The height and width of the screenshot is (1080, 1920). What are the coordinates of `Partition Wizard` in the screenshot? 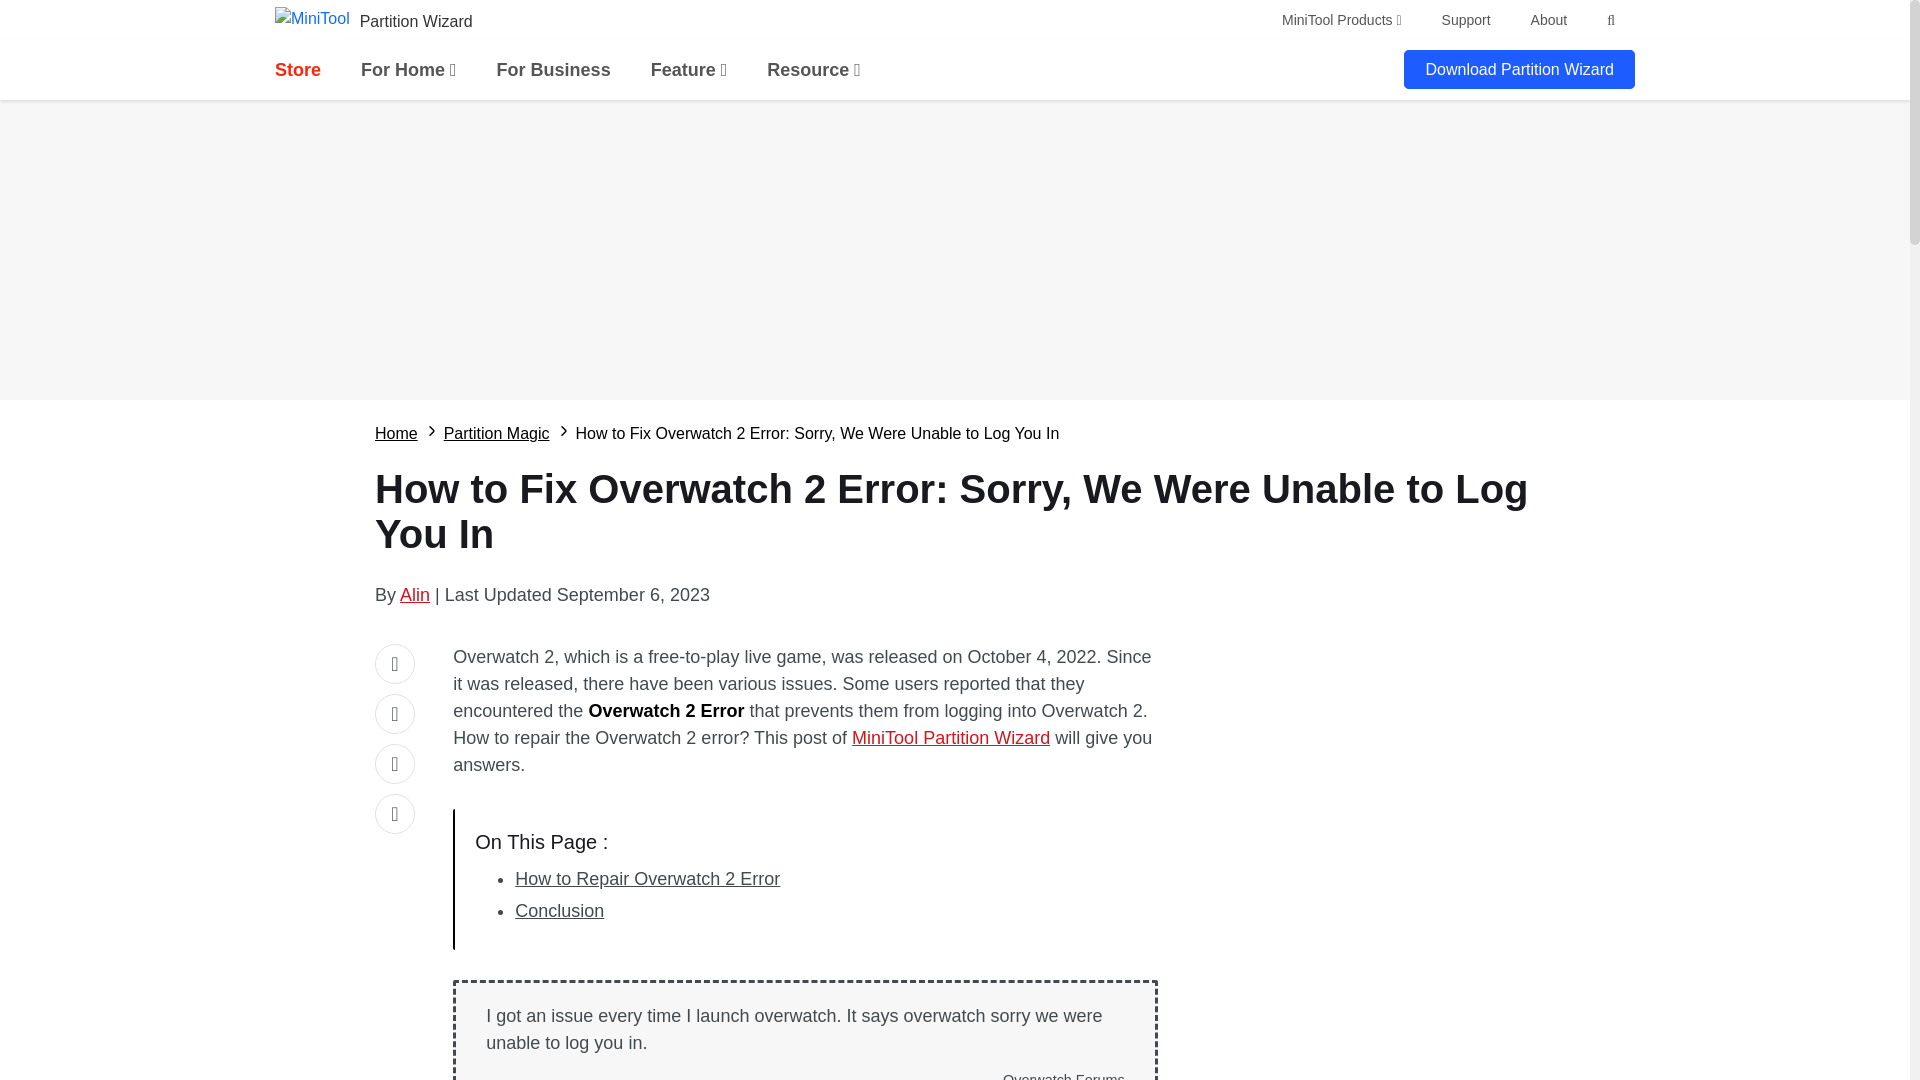 It's located at (416, 21).